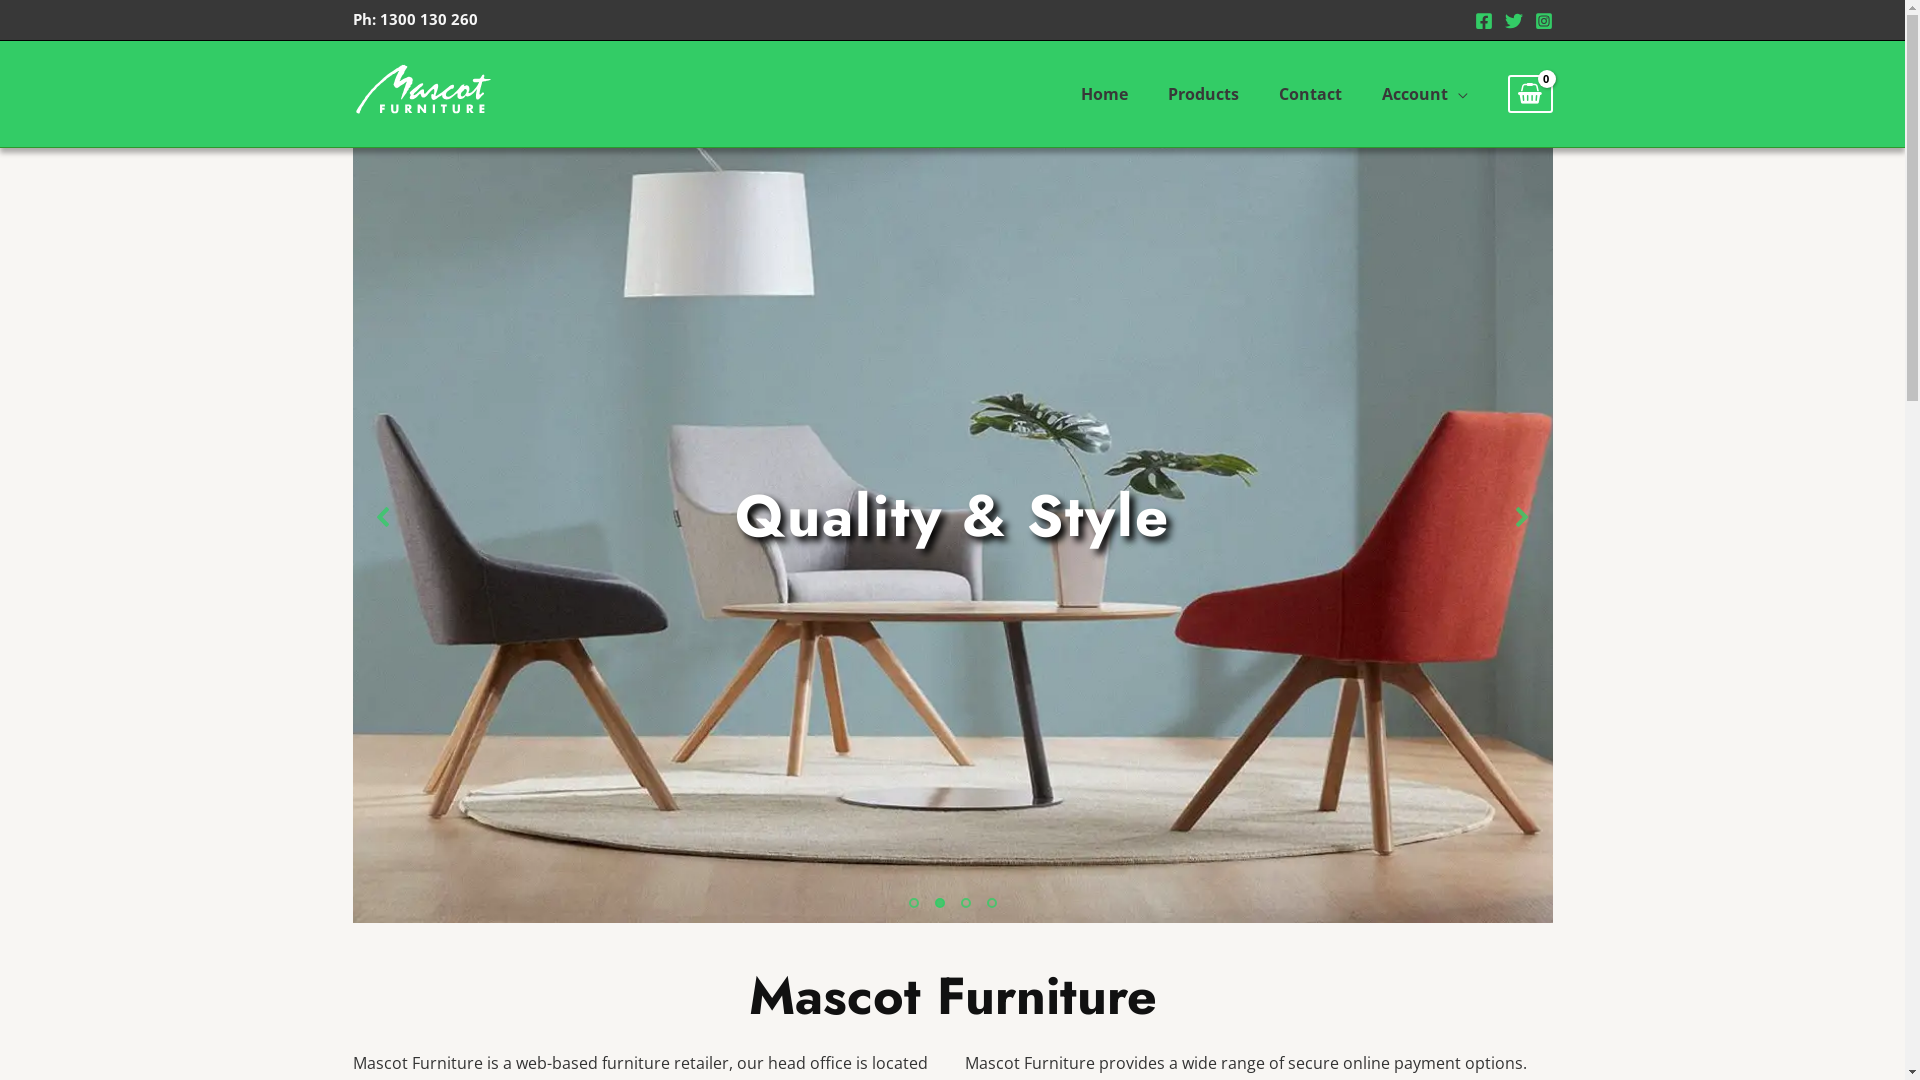 This screenshot has height=1080, width=1920. Describe the element at coordinates (1104, 94) in the screenshot. I see `Home` at that location.